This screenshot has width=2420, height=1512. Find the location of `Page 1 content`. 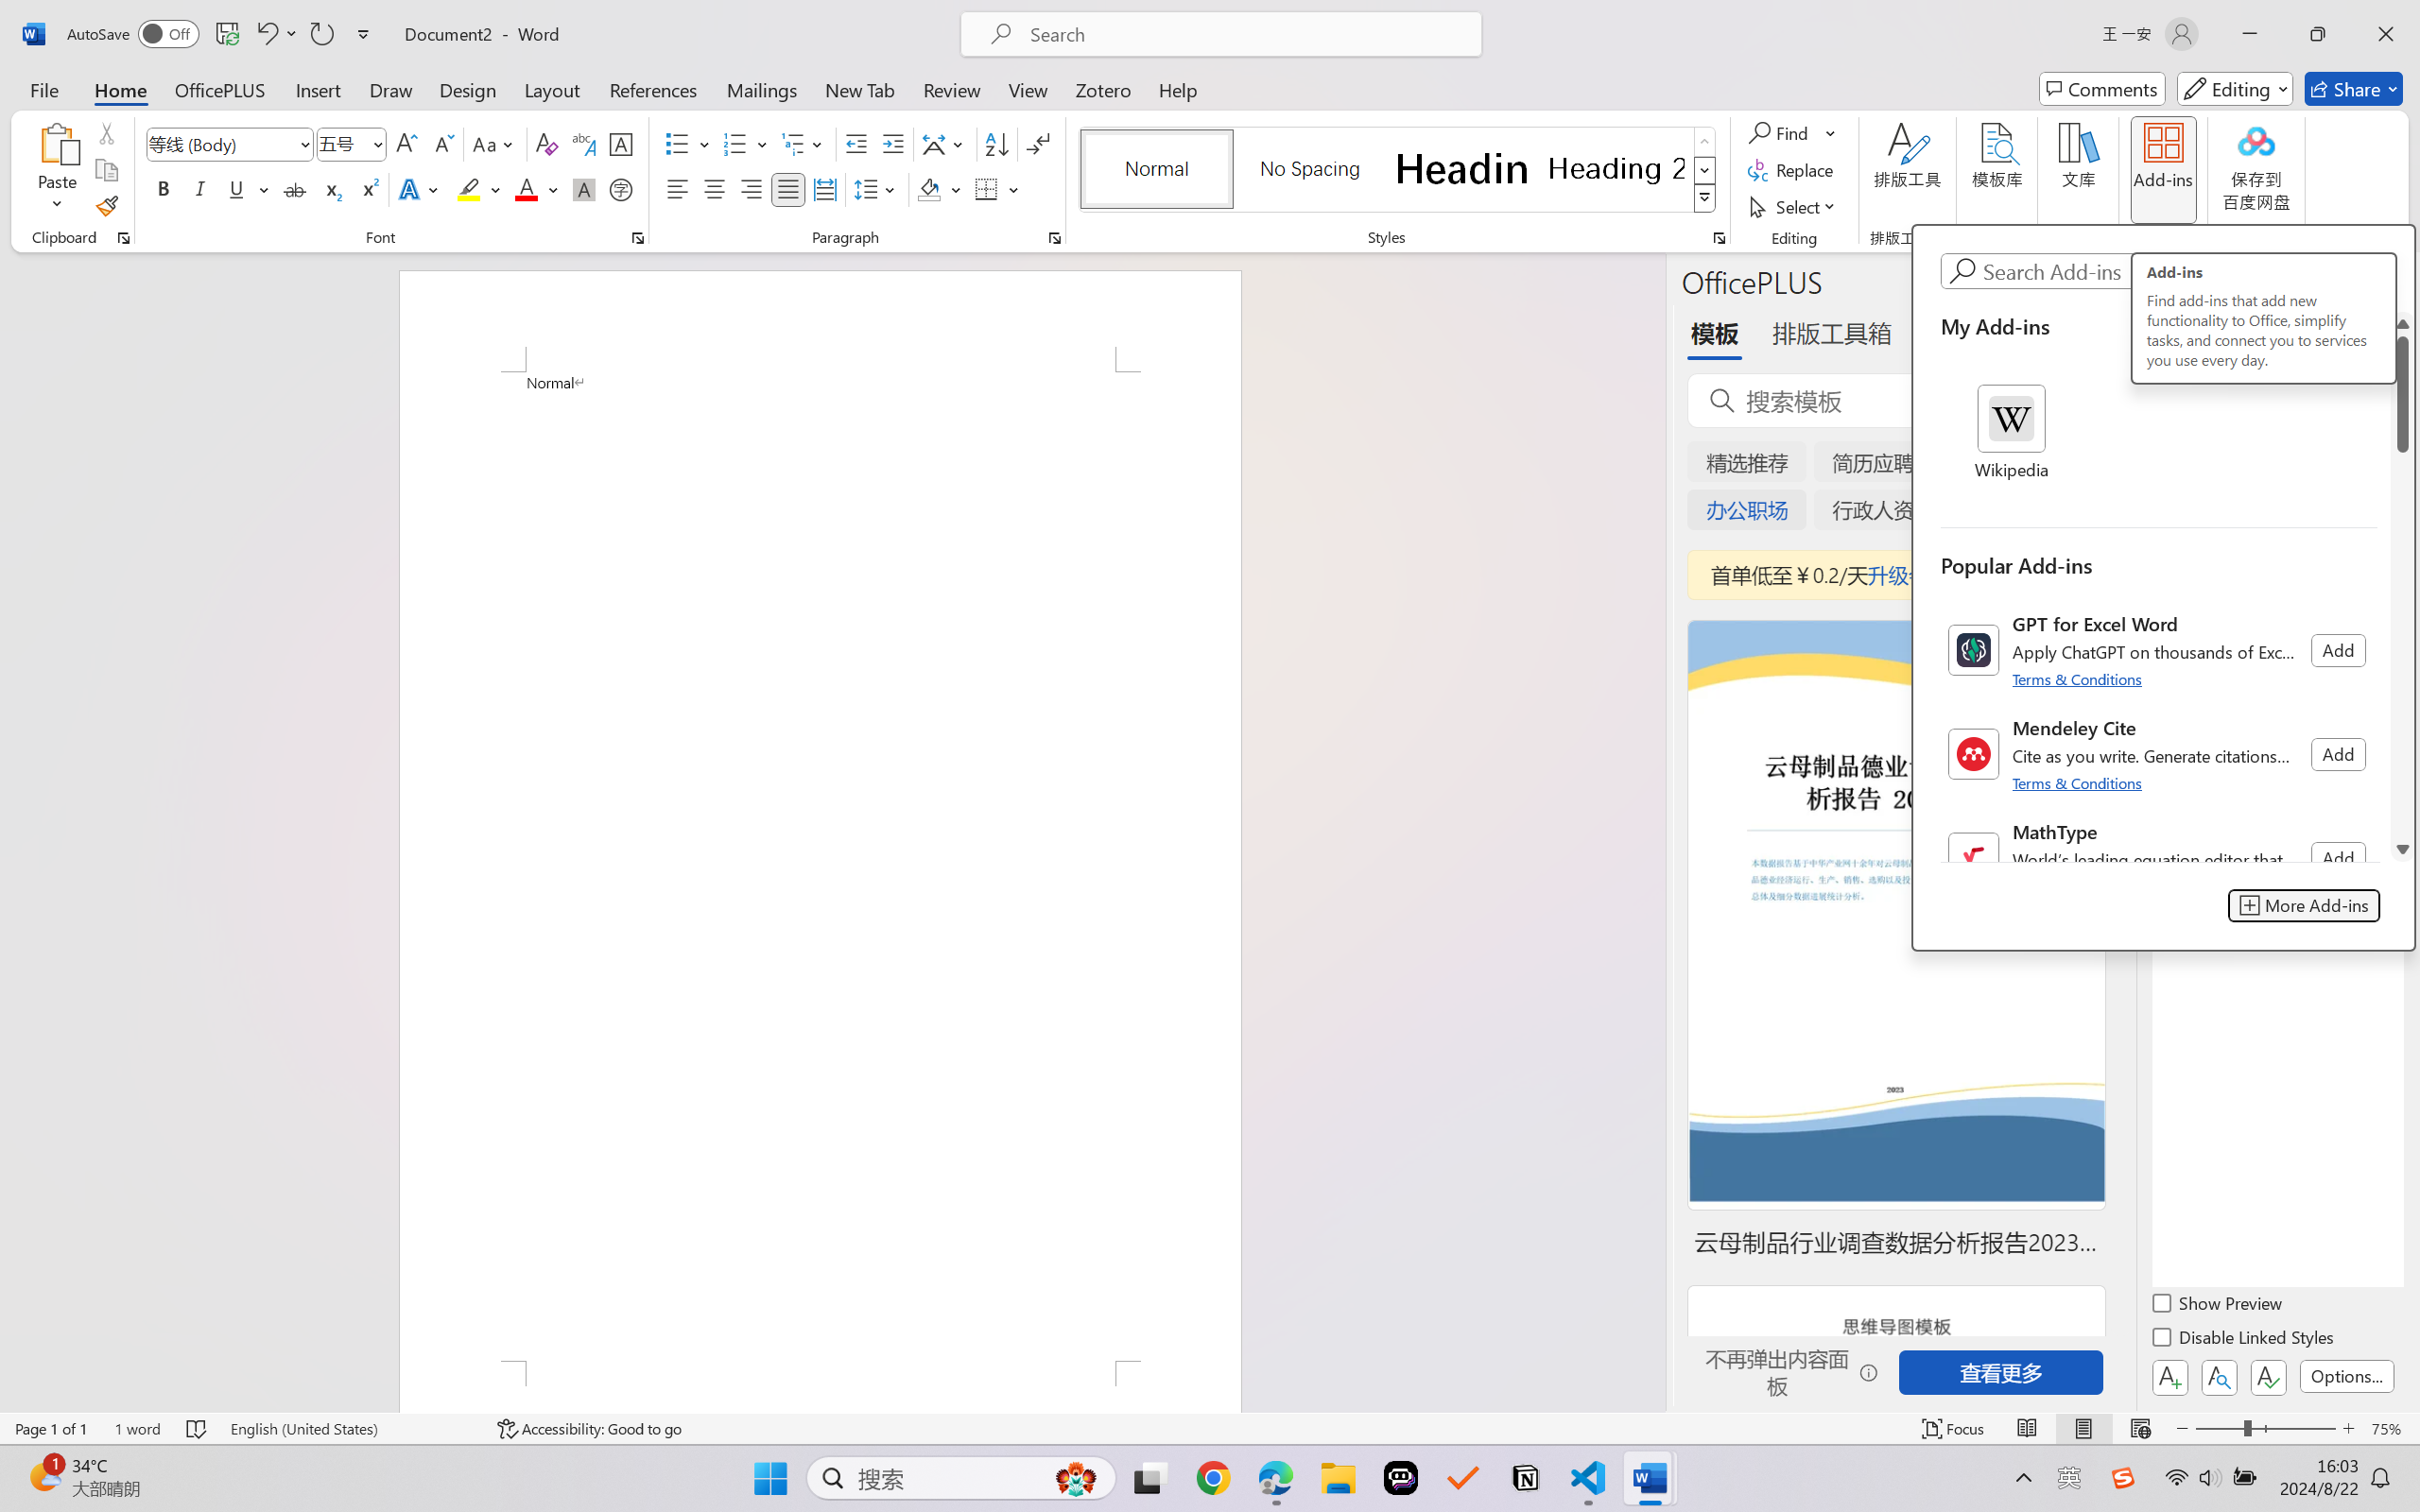

Page 1 content is located at coordinates (821, 866).